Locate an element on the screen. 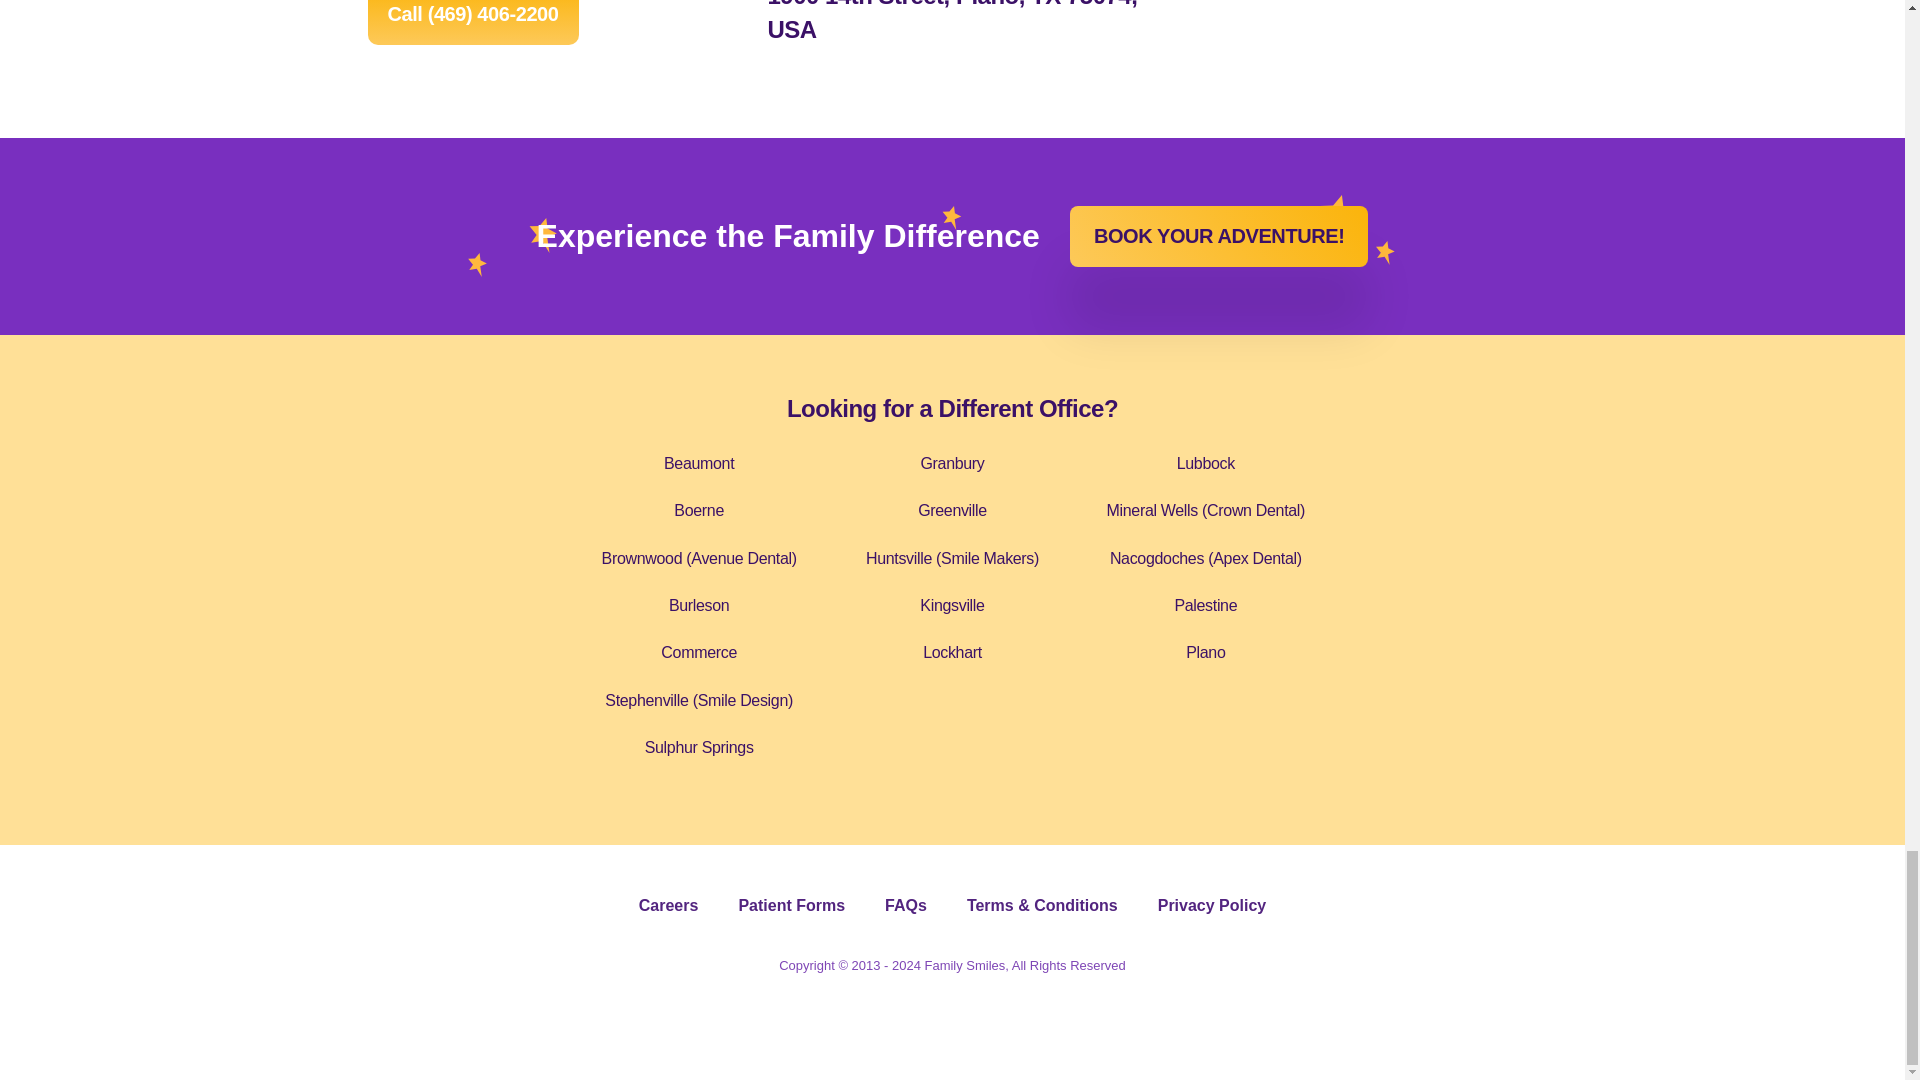 The image size is (1920, 1080). Beaumont is located at coordinates (698, 462).